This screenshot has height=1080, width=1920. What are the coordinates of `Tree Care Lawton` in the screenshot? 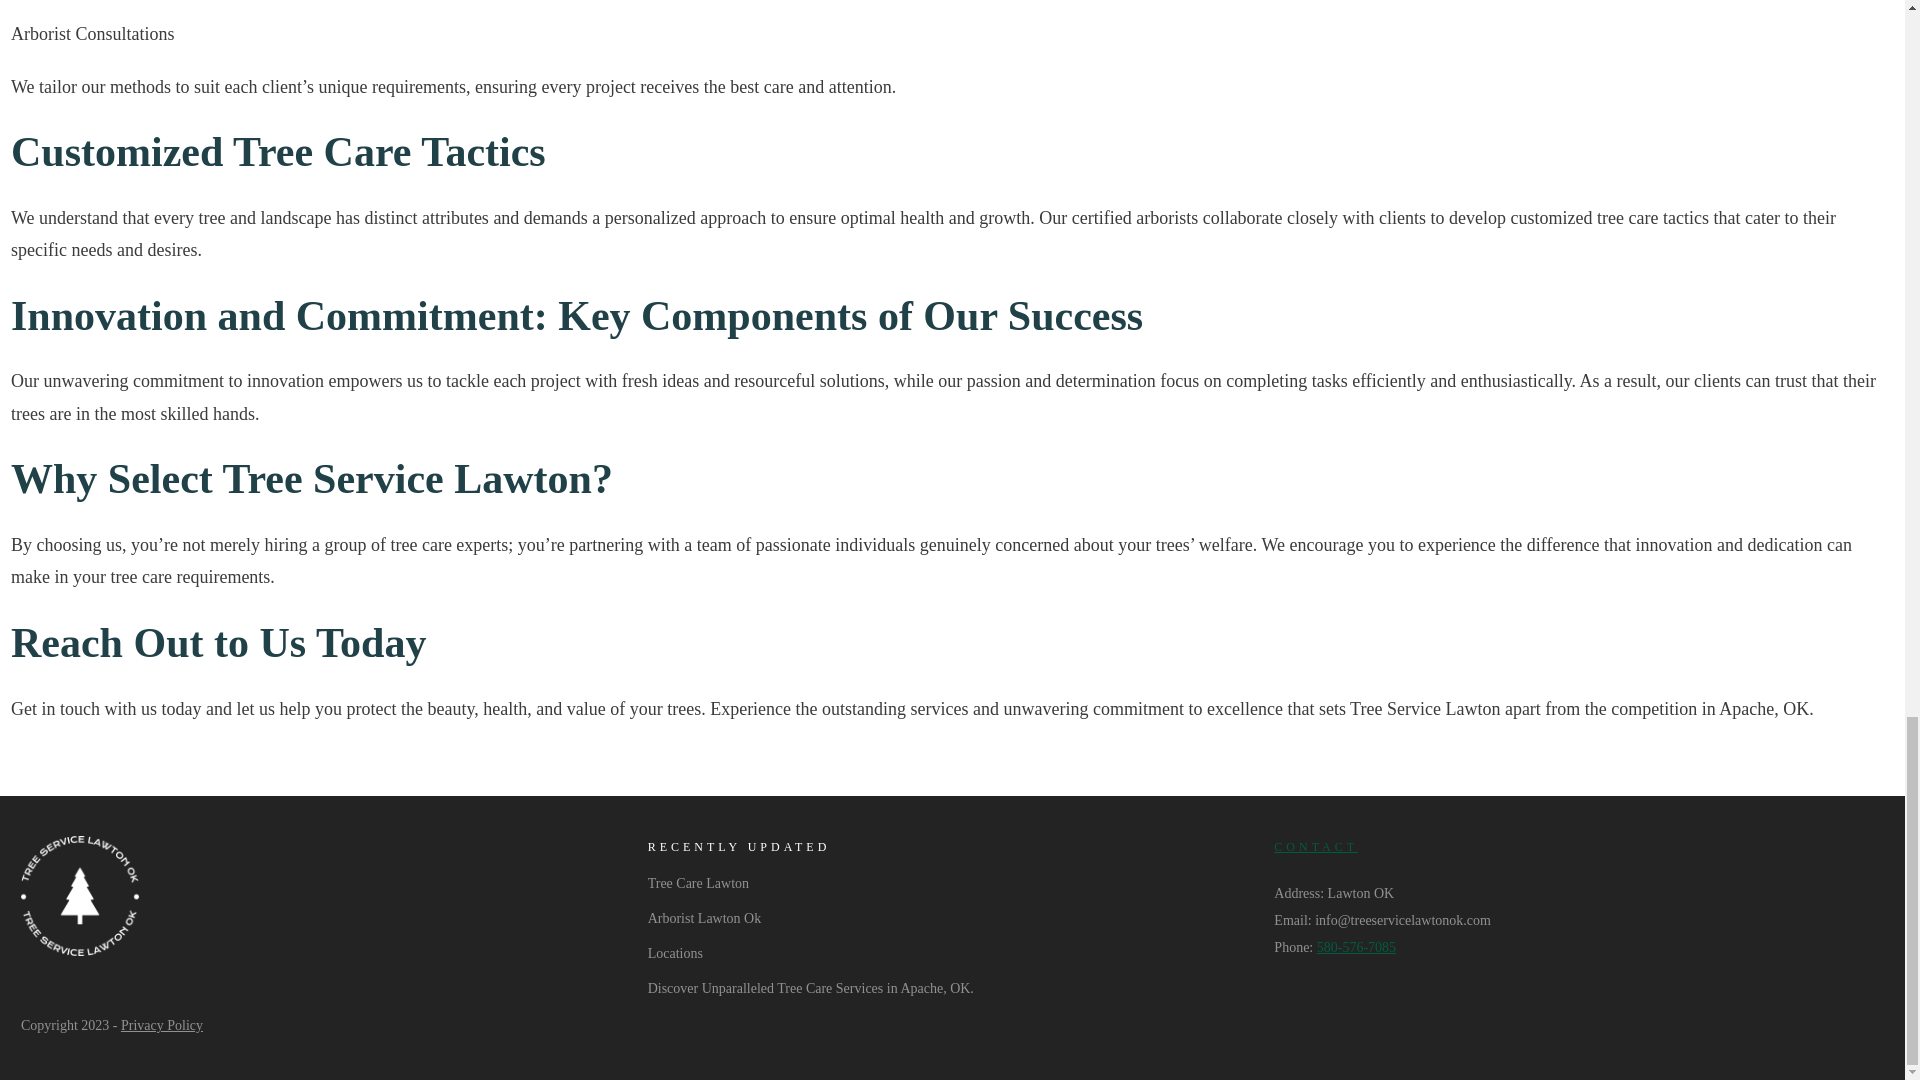 It's located at (698, 883).